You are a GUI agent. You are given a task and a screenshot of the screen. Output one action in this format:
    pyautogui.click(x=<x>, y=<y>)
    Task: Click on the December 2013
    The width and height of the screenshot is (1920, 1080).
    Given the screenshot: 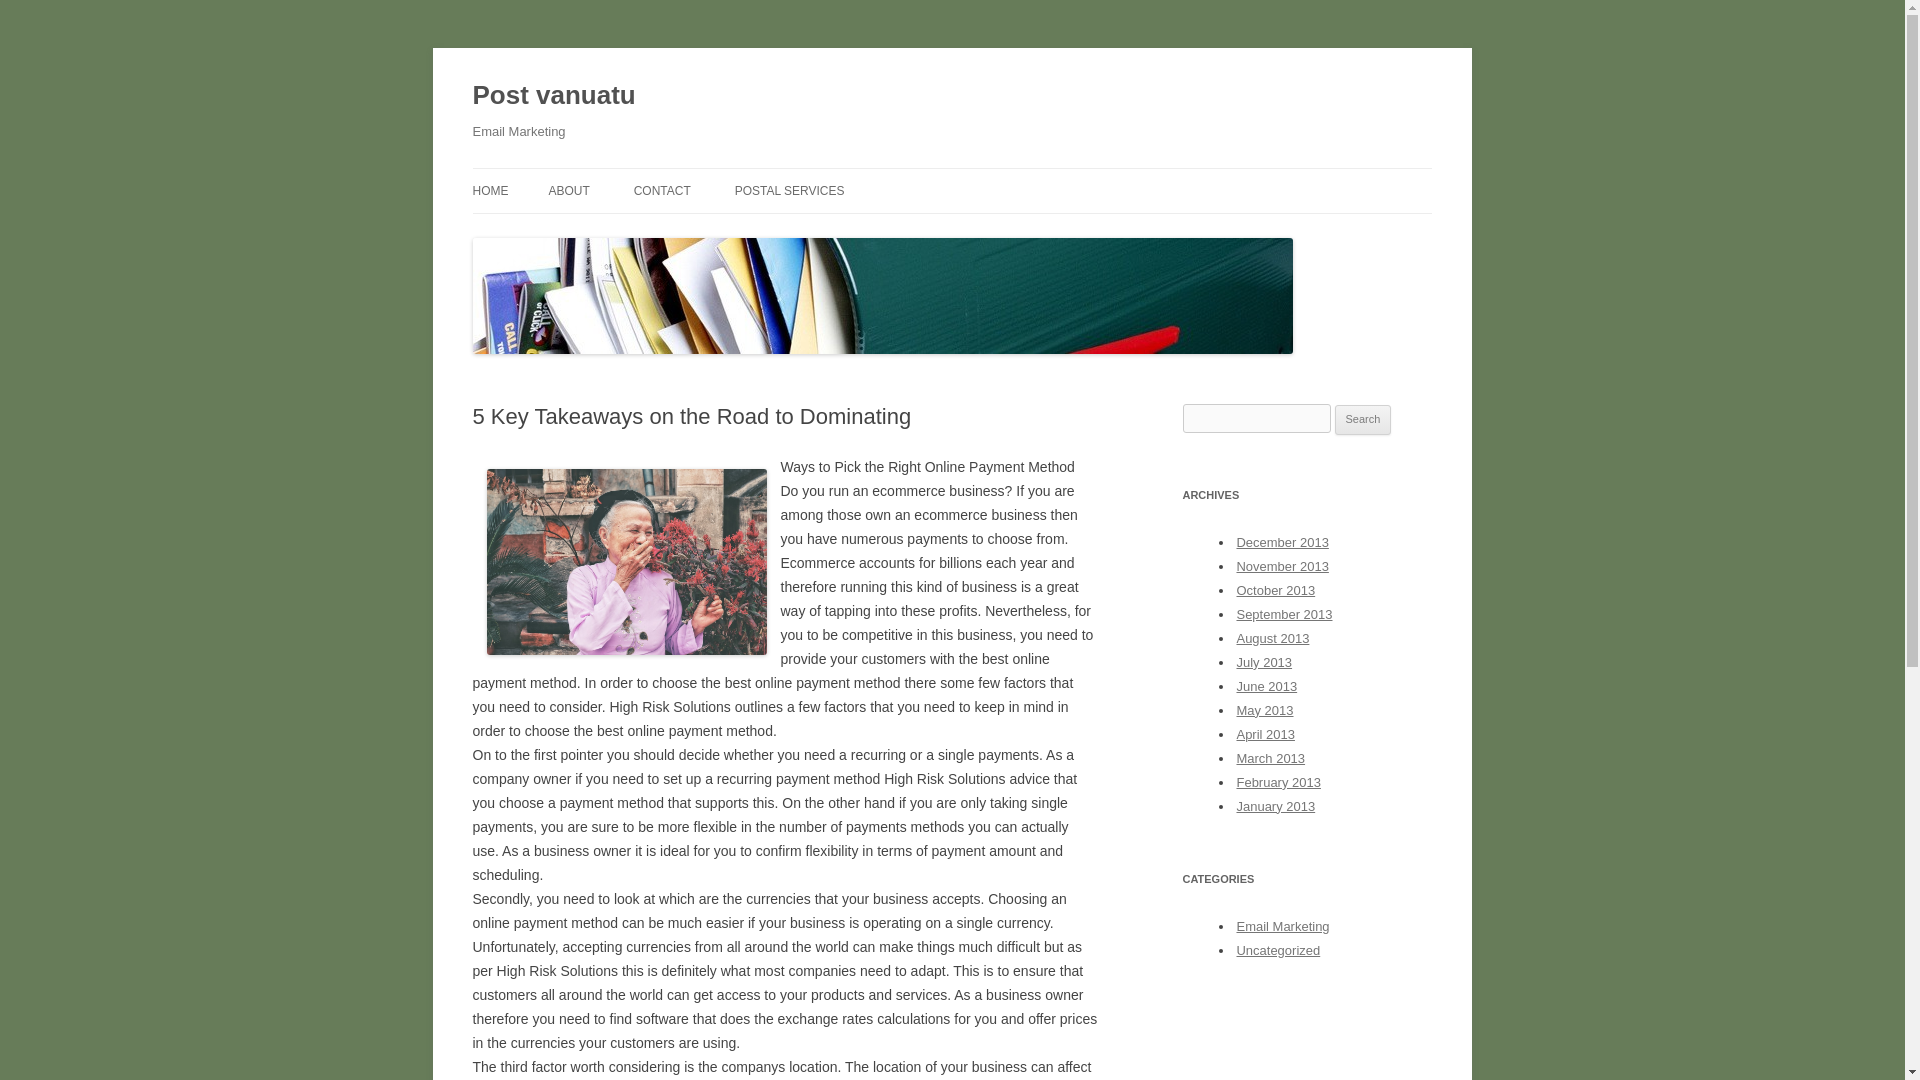 What is the action you would take?
    pyautogui.click(x=1282, y=542)
    